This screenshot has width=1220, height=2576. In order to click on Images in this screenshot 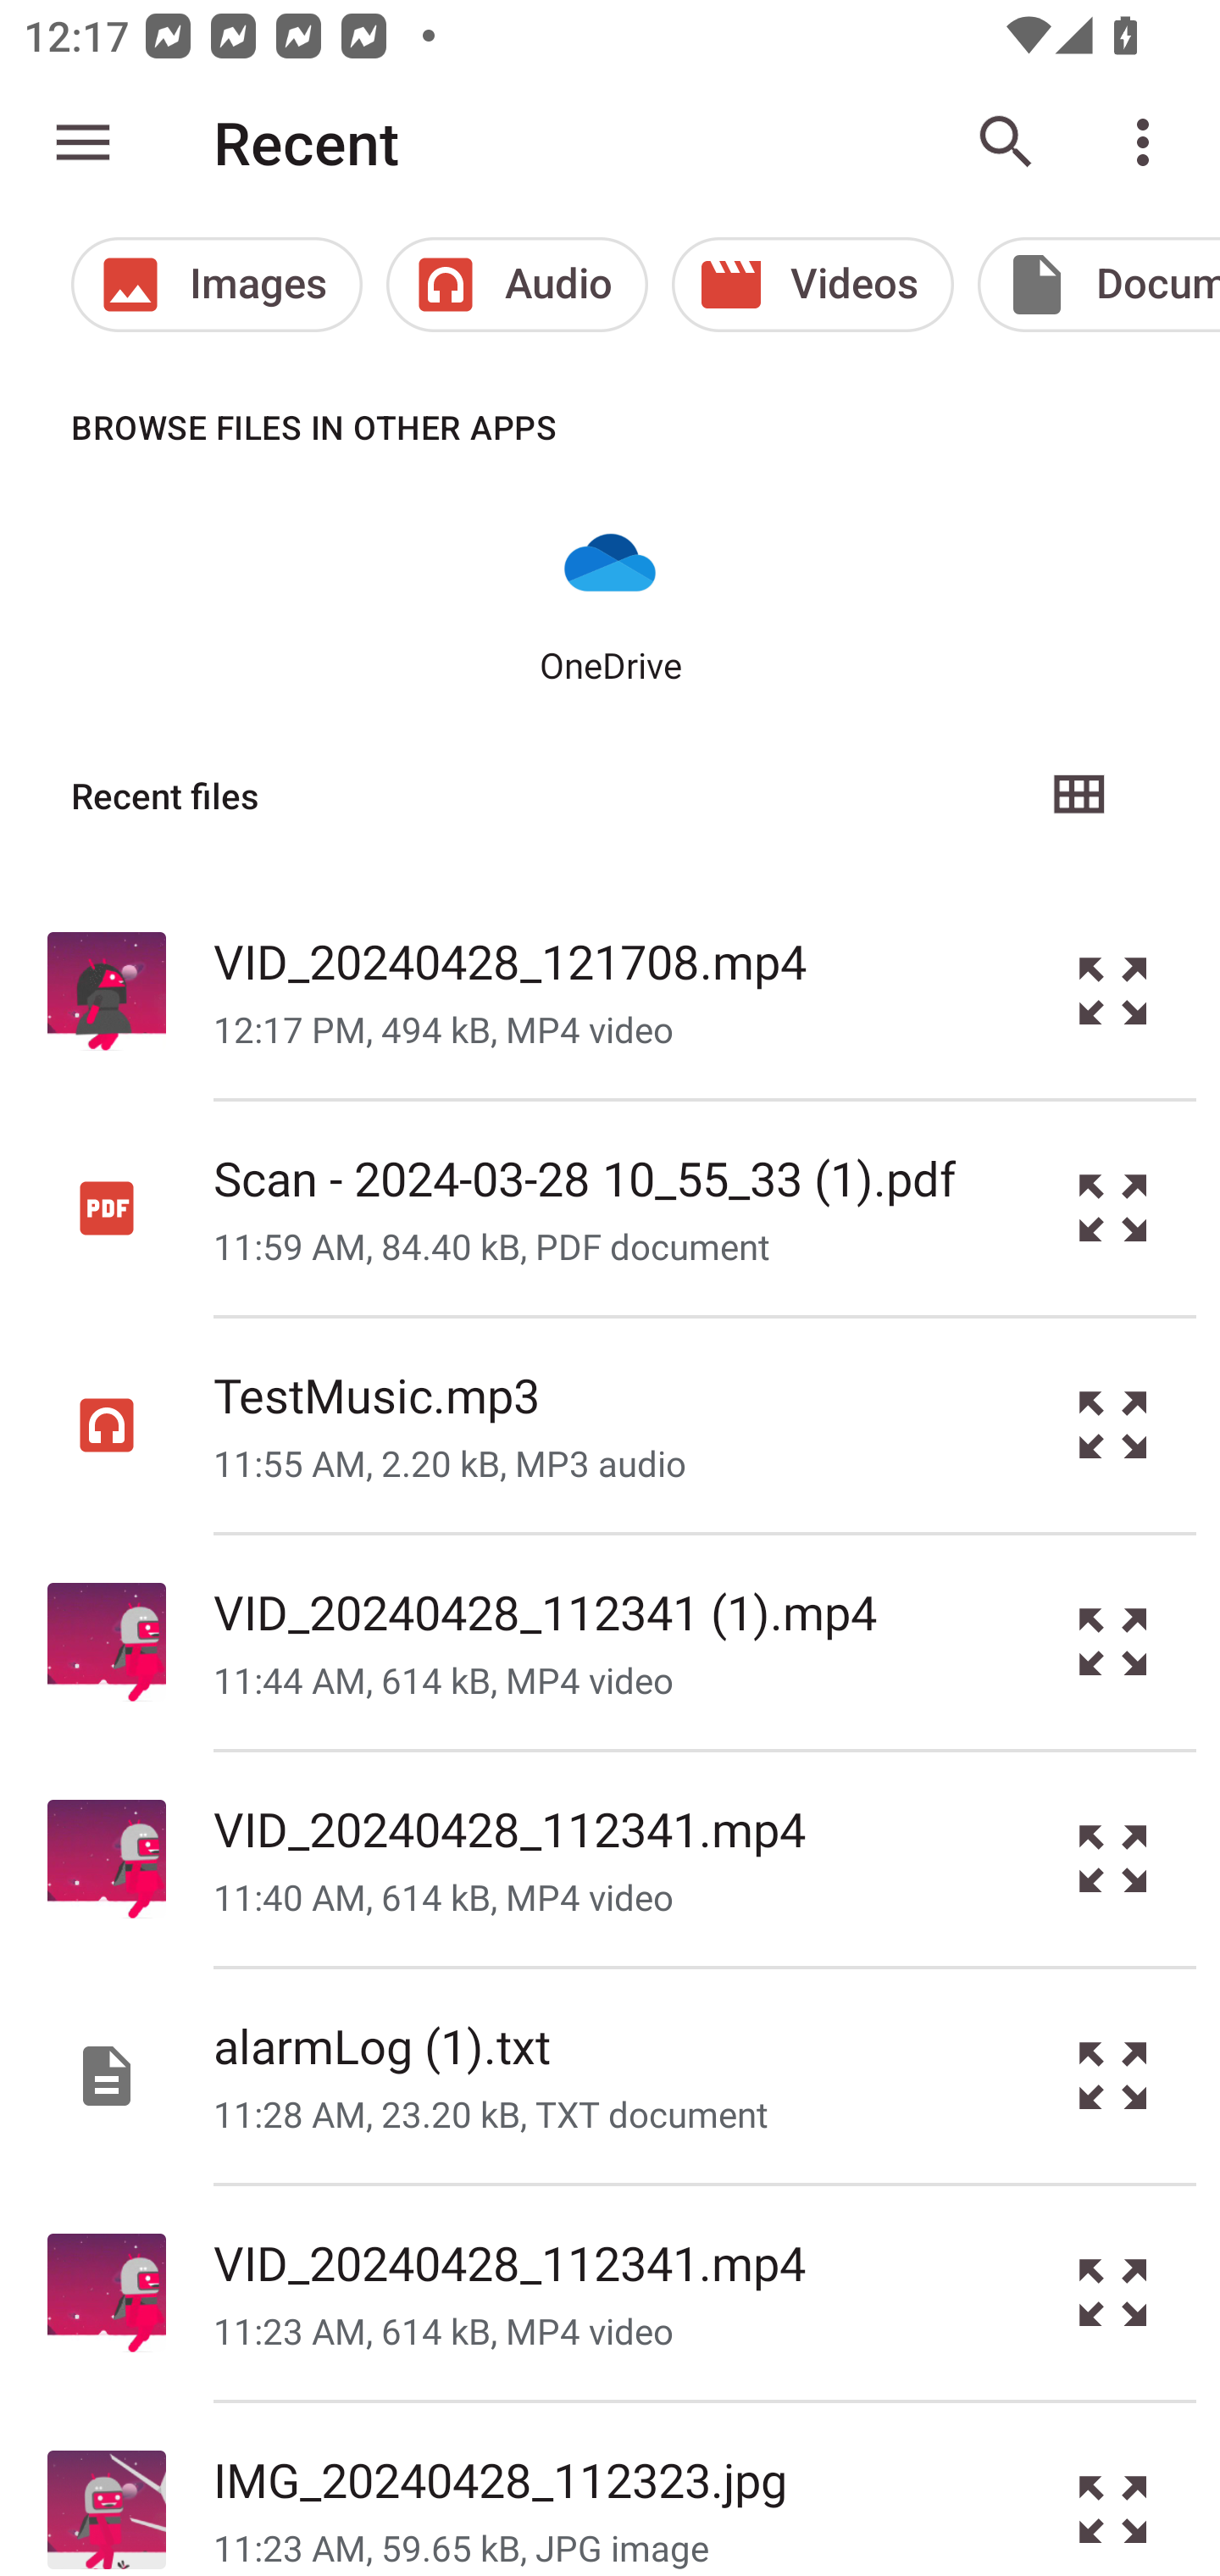, I will do `click(216, 285)`.